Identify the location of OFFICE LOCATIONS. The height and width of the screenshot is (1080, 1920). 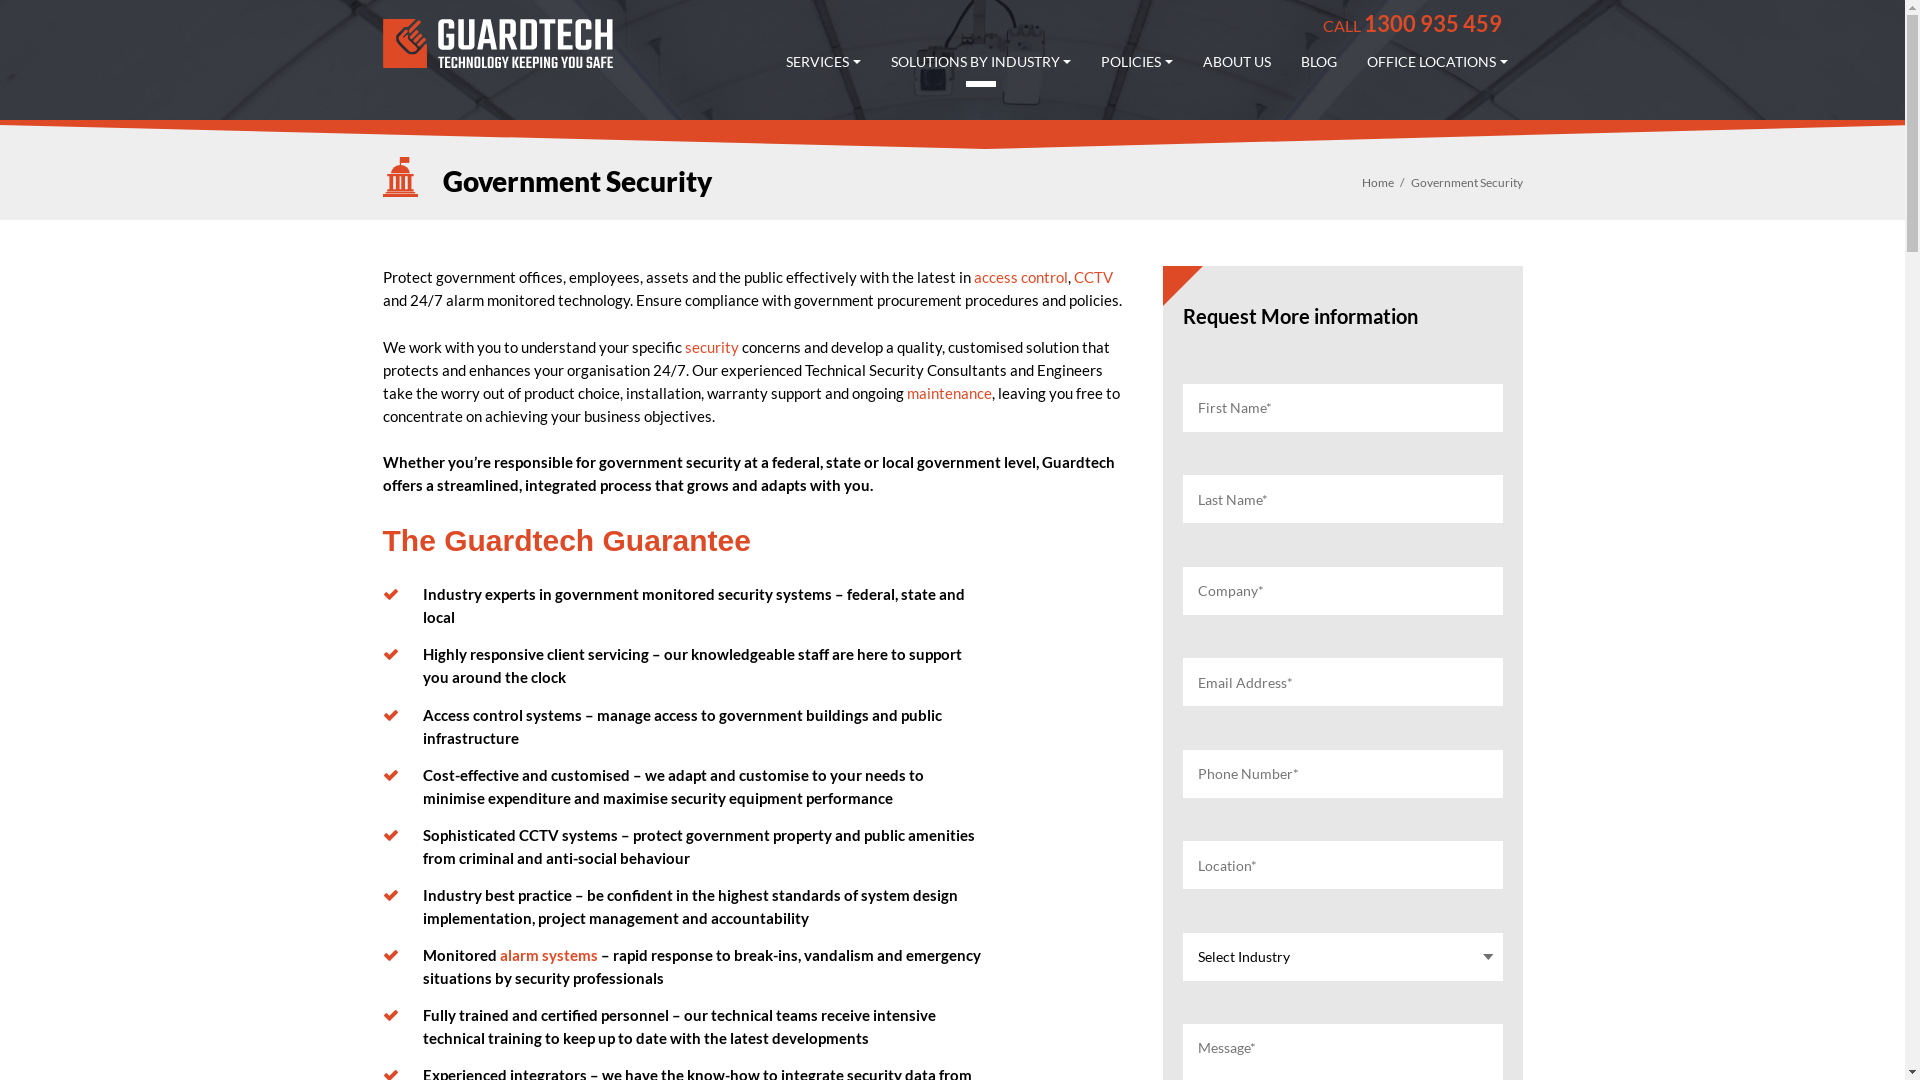
(1438, 62).